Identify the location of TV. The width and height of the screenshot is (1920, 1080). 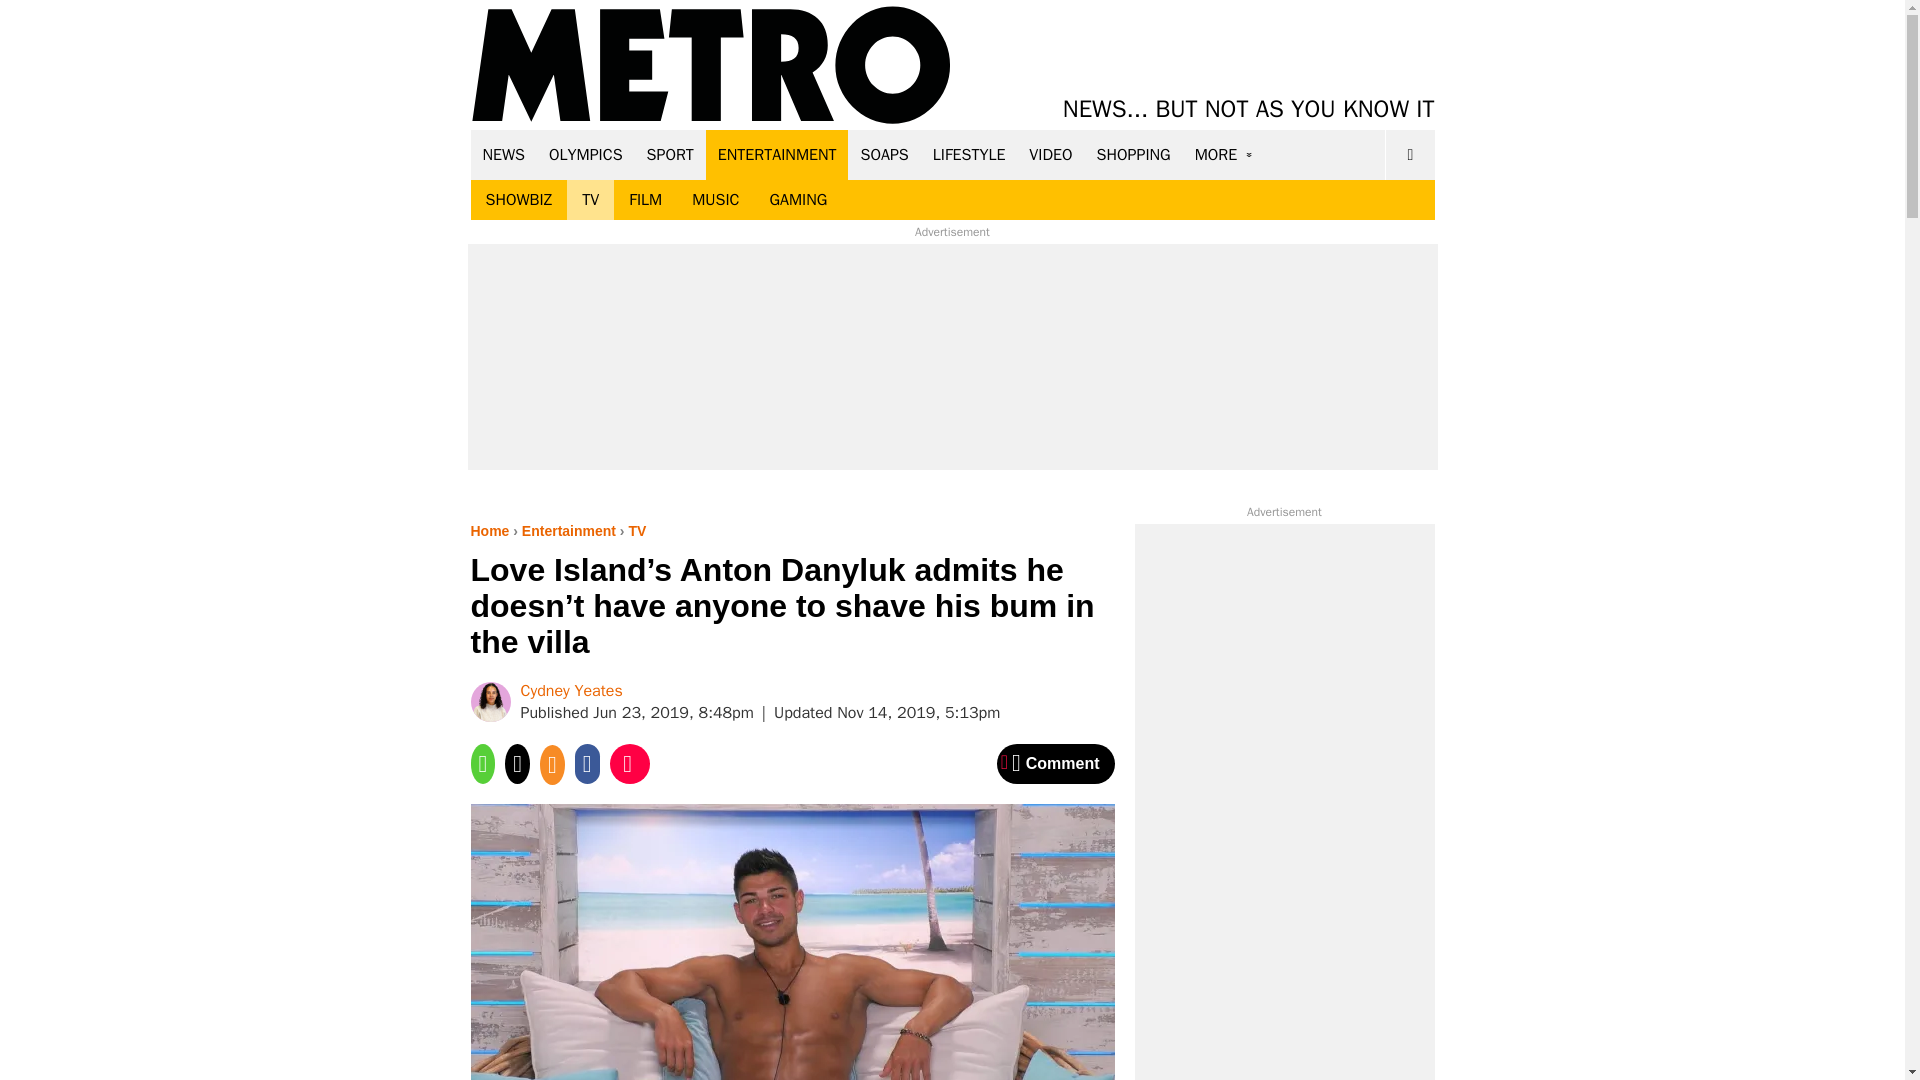
(590, 200).